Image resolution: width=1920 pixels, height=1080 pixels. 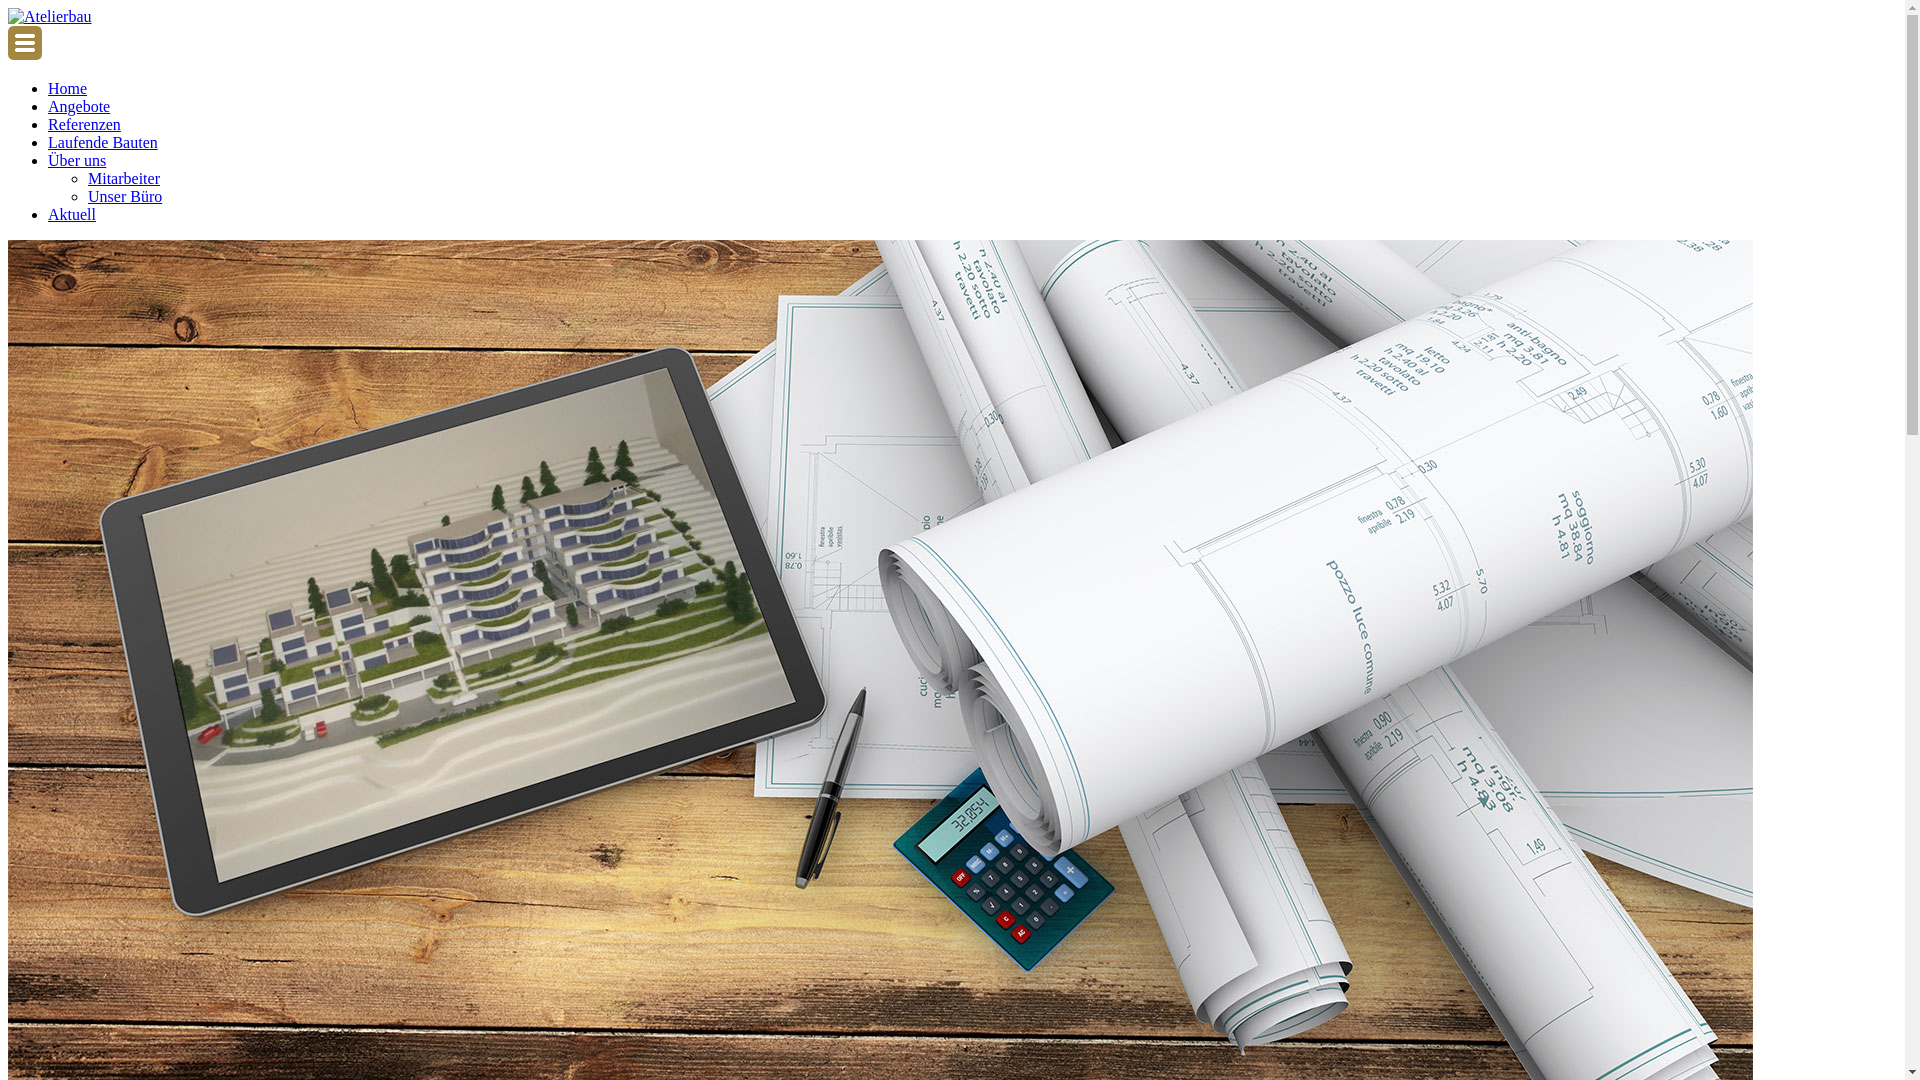 What do you see at coordinates (124, 178) in the screenshot?
I see `Mitarbeiter` at bounding box center [124, 178].